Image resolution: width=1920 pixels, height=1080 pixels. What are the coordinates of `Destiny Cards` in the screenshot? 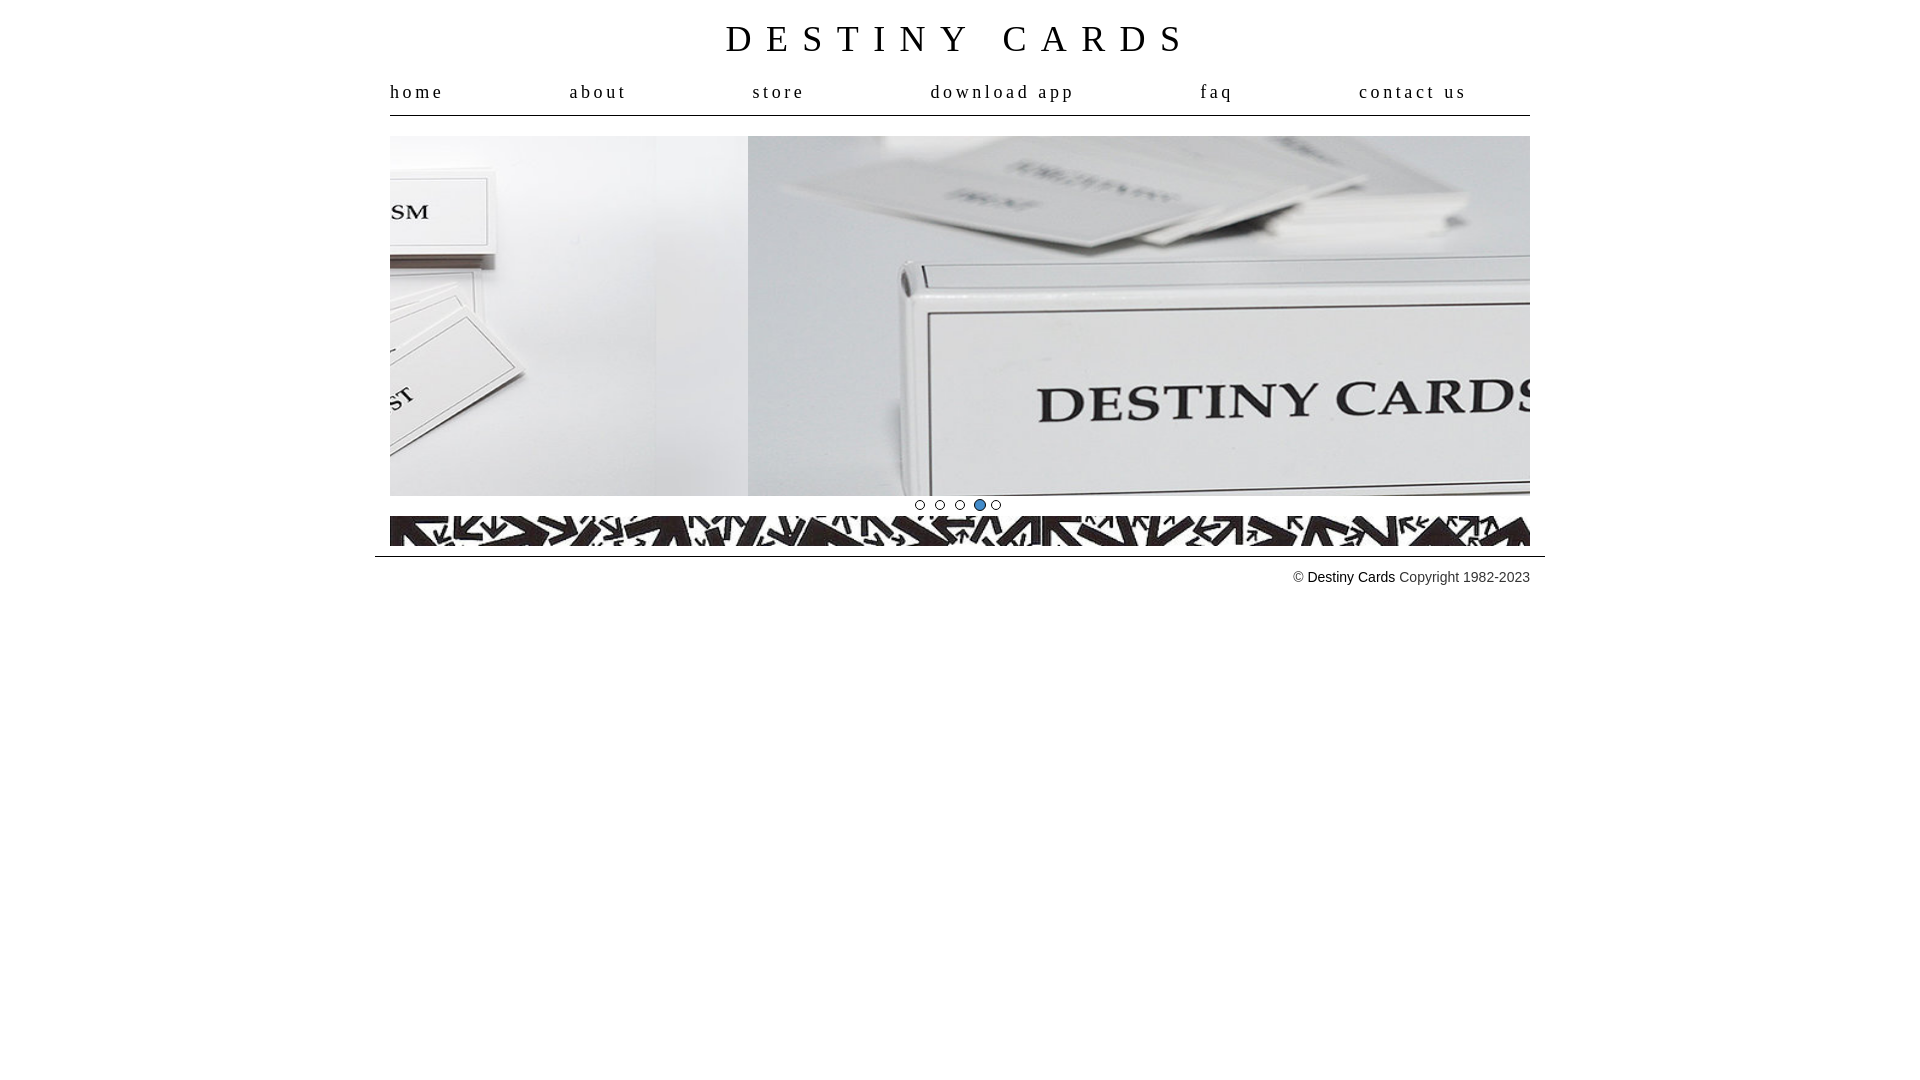 It's located at (1351, 577).